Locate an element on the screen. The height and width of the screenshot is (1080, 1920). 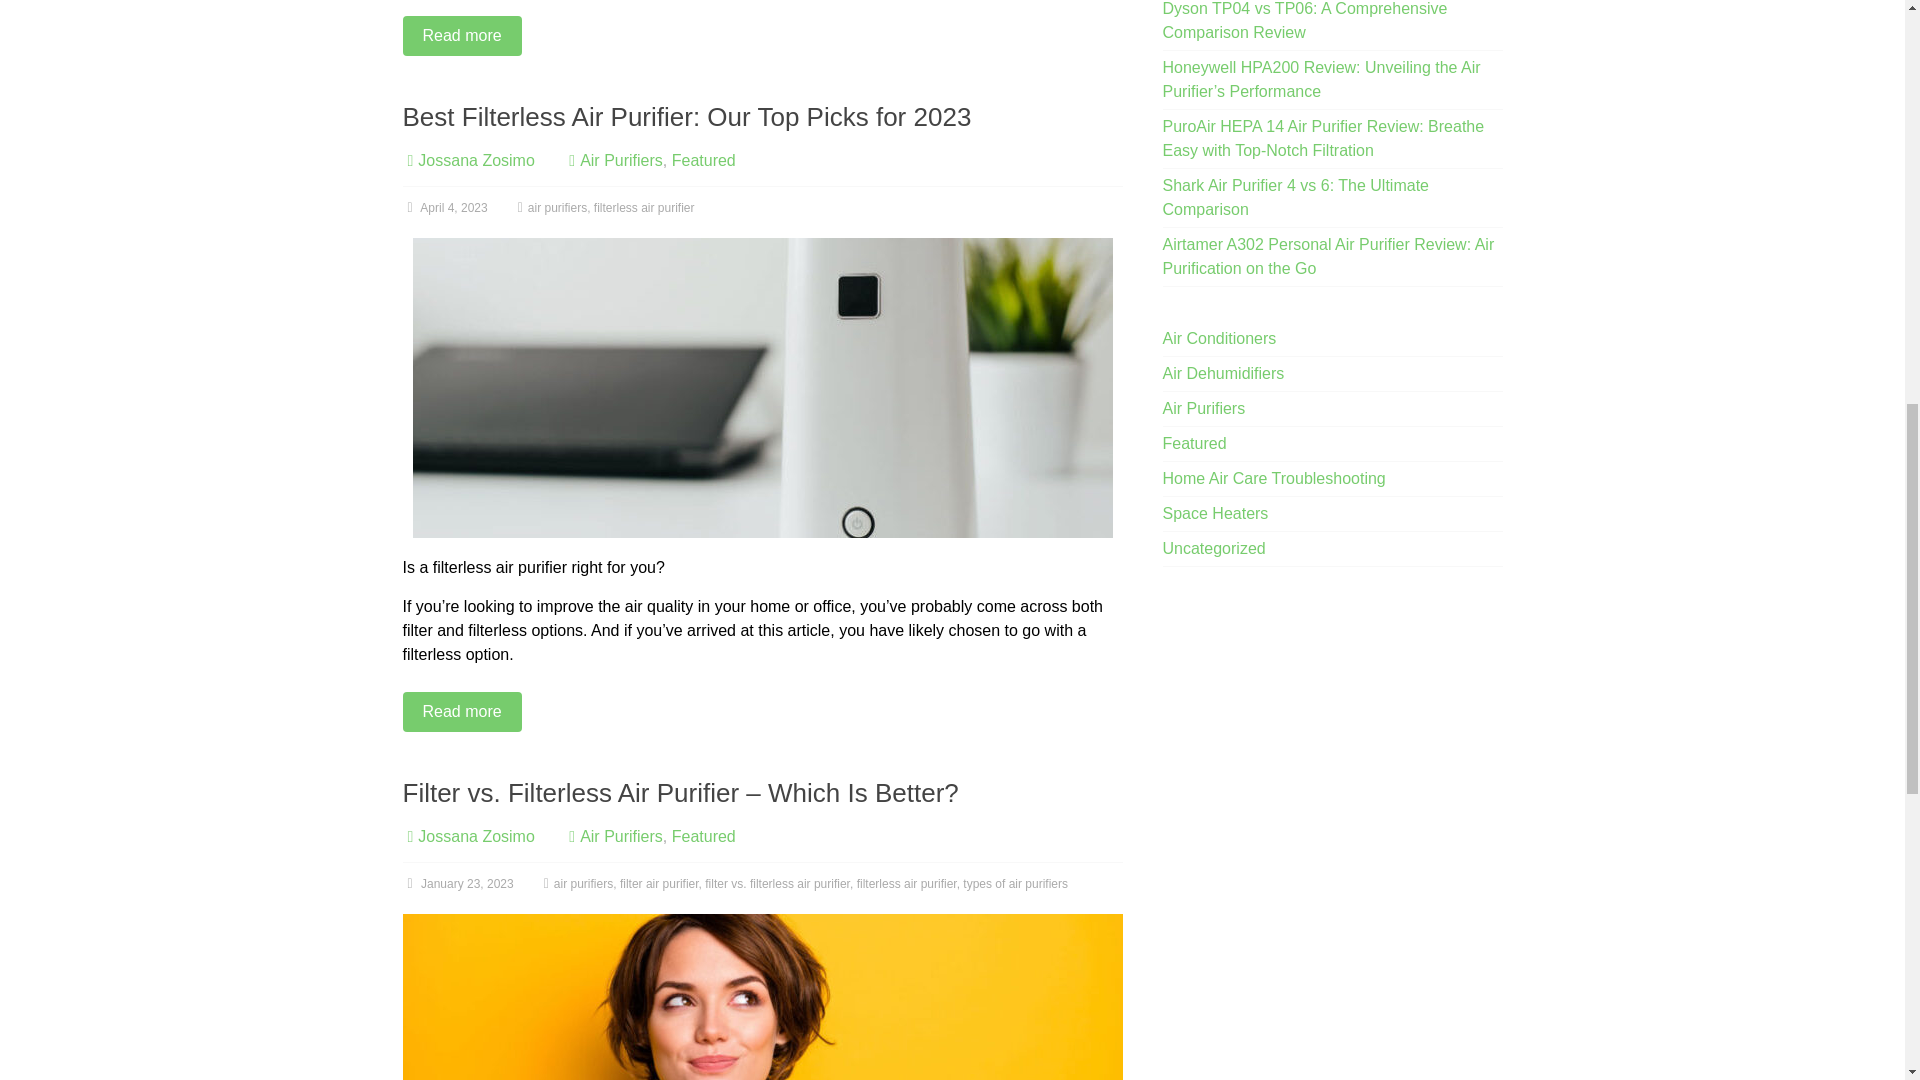
Featured is located at coordinates (704, 160).